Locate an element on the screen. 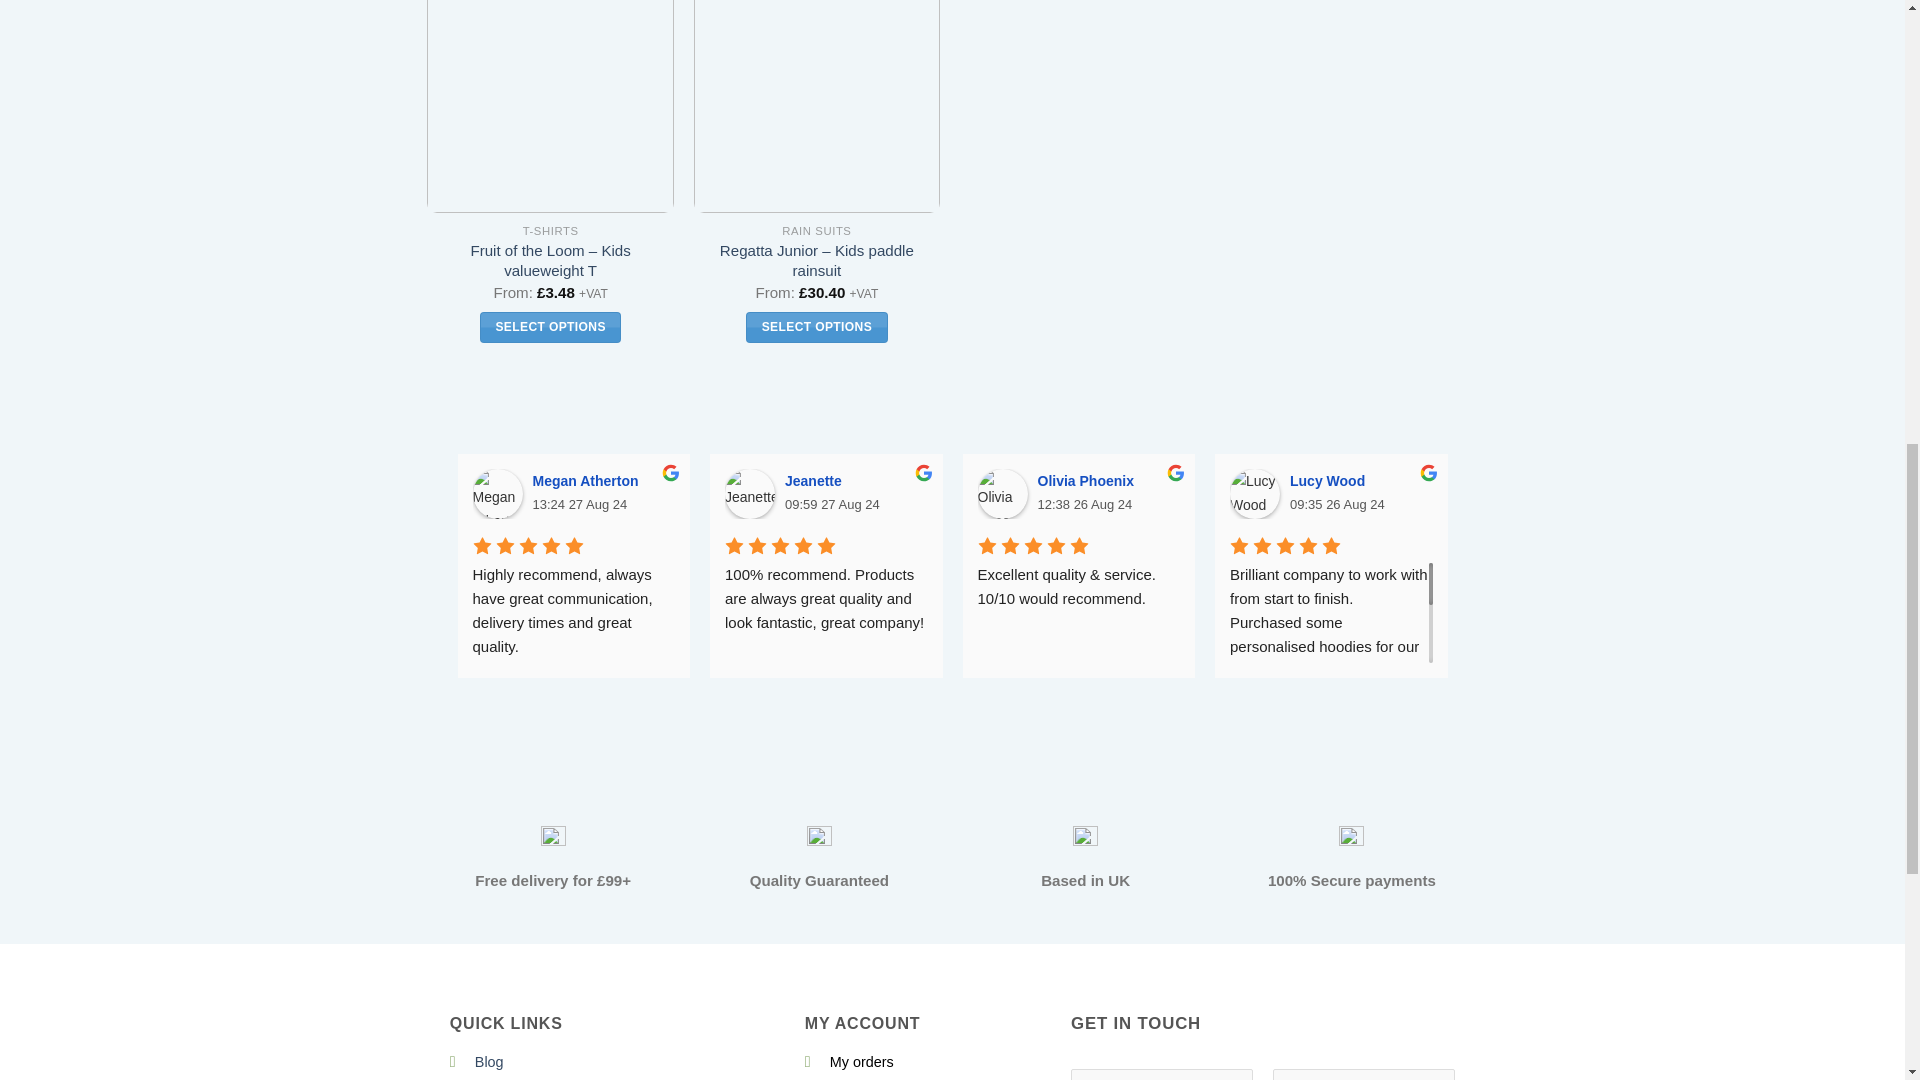 The width and height of the screenshot is (1920, 1080). paul vultur is located at coordinates (1507, 494).